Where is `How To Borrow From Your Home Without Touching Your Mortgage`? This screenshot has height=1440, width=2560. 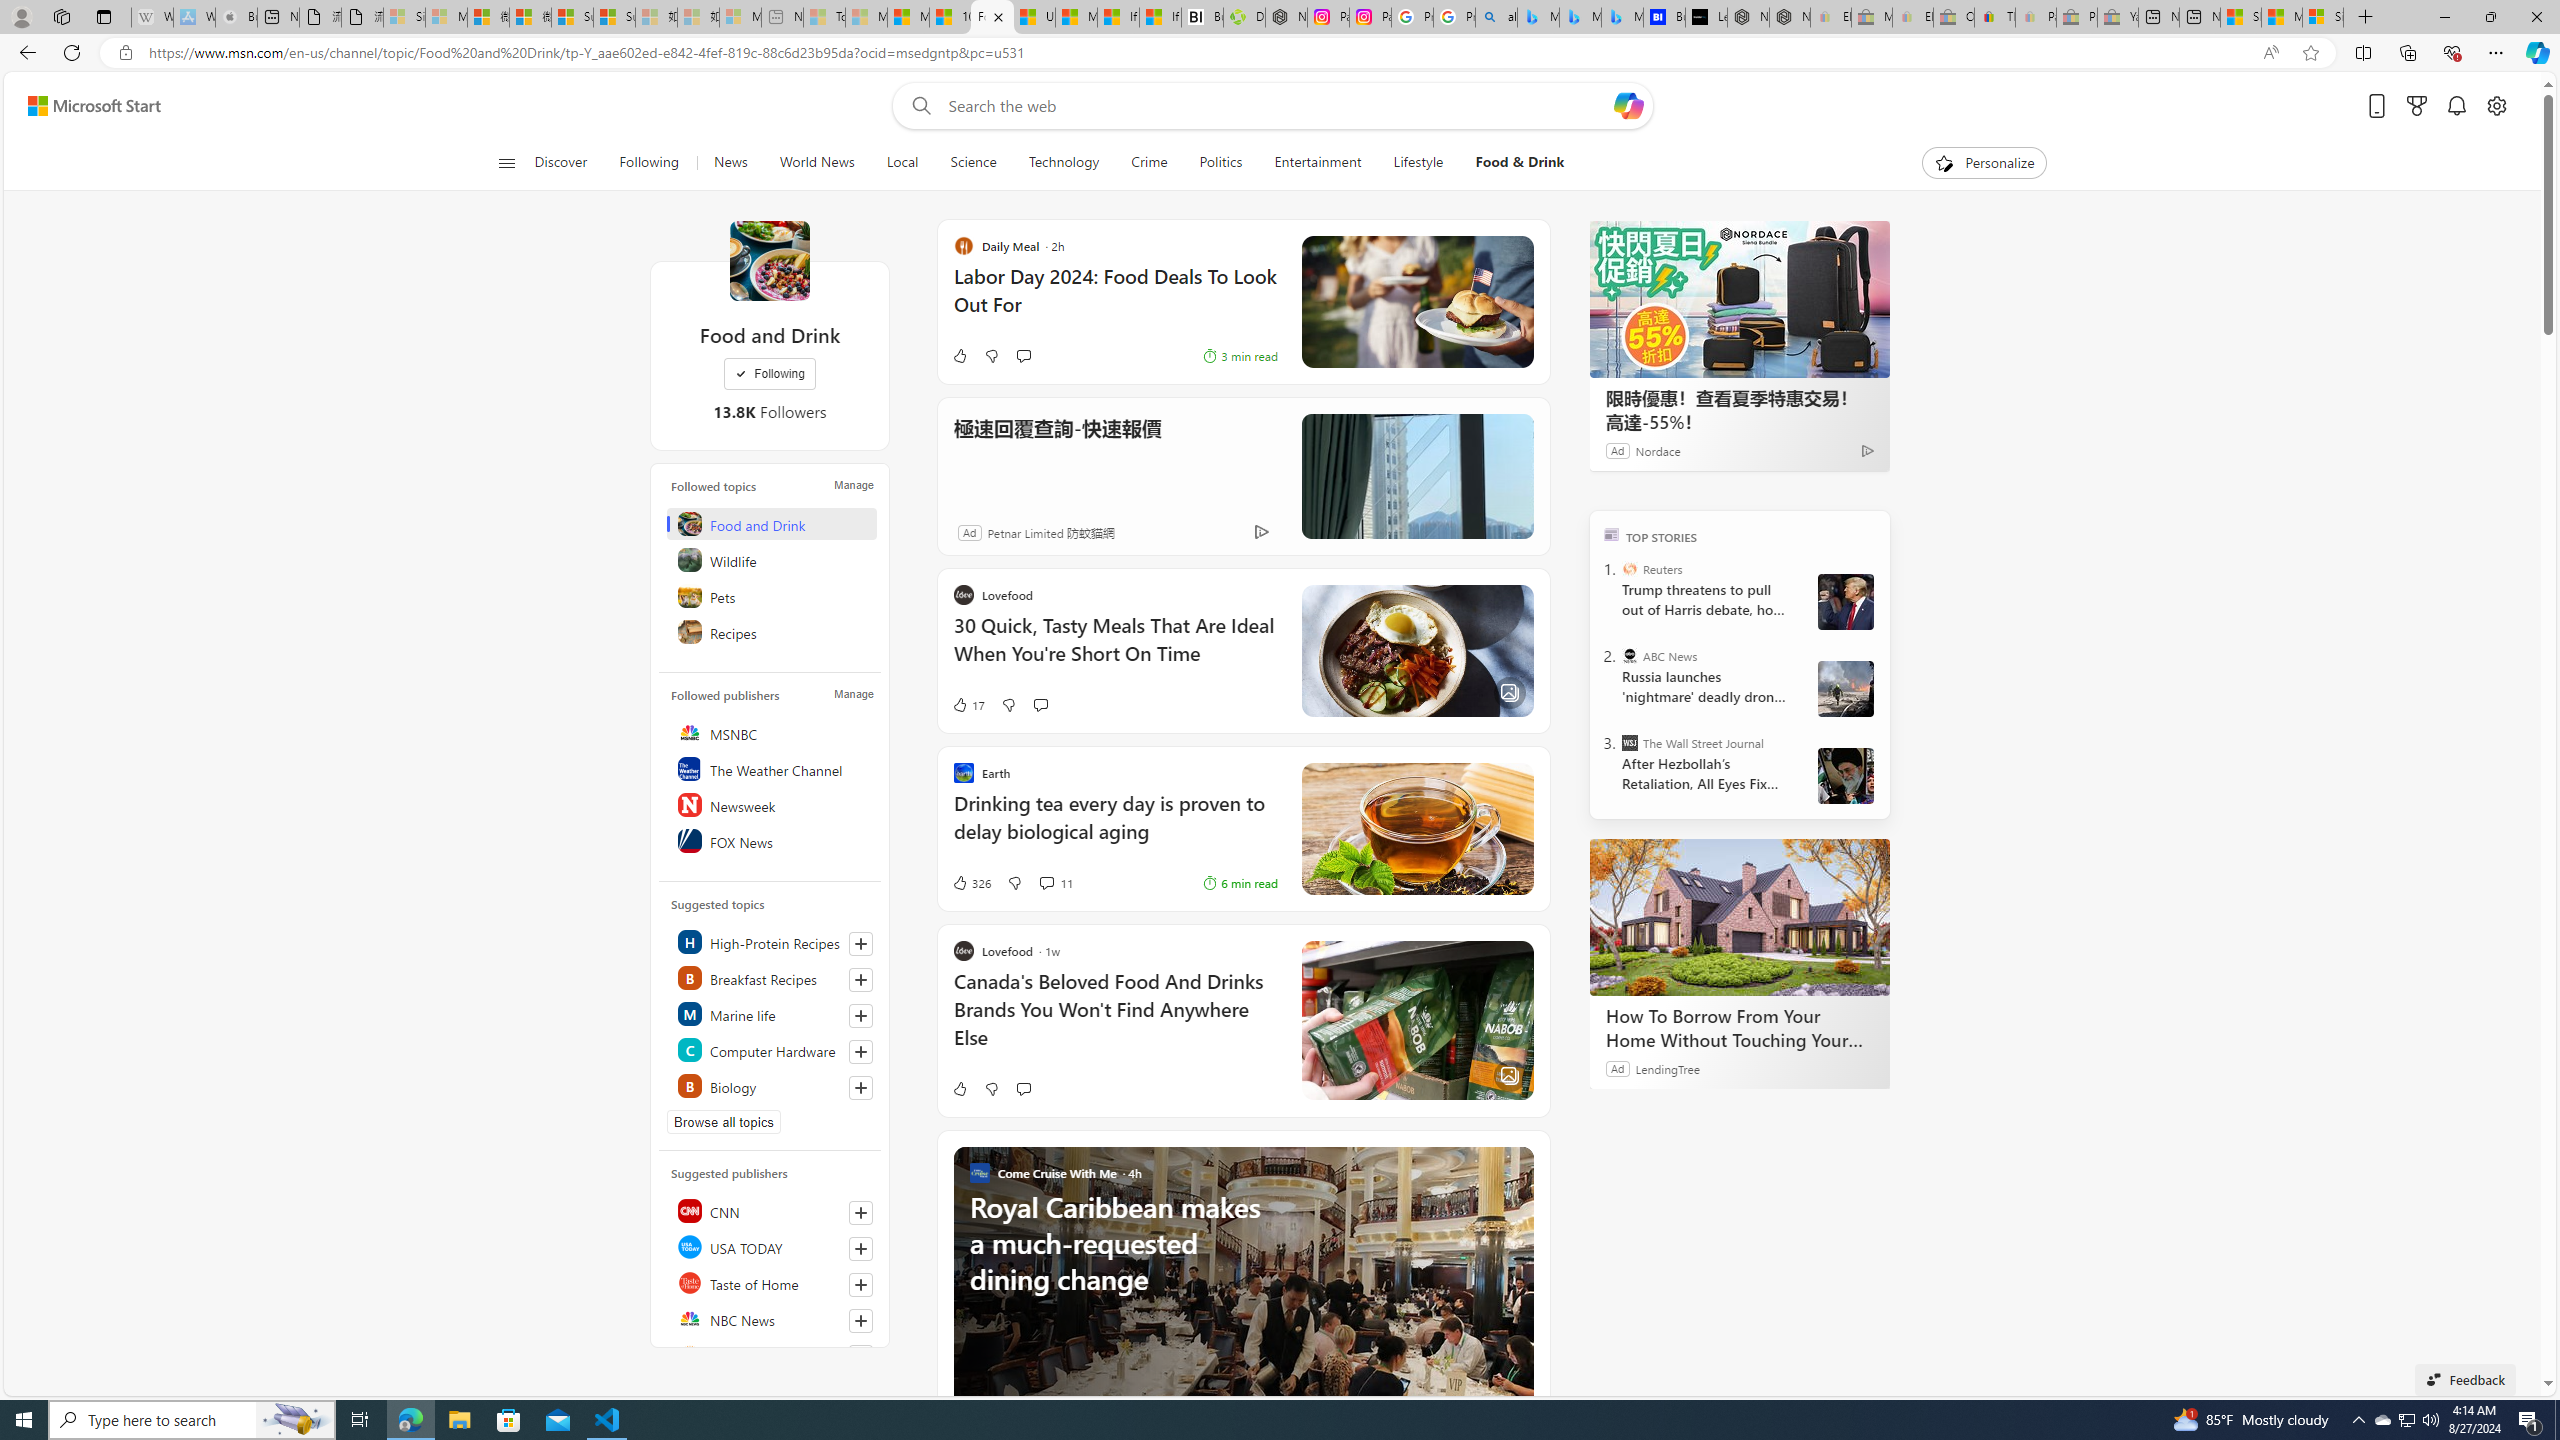
How To Borrow From Your Home Without Touching Your Mortgage is located at coordinates (1739, 1028).